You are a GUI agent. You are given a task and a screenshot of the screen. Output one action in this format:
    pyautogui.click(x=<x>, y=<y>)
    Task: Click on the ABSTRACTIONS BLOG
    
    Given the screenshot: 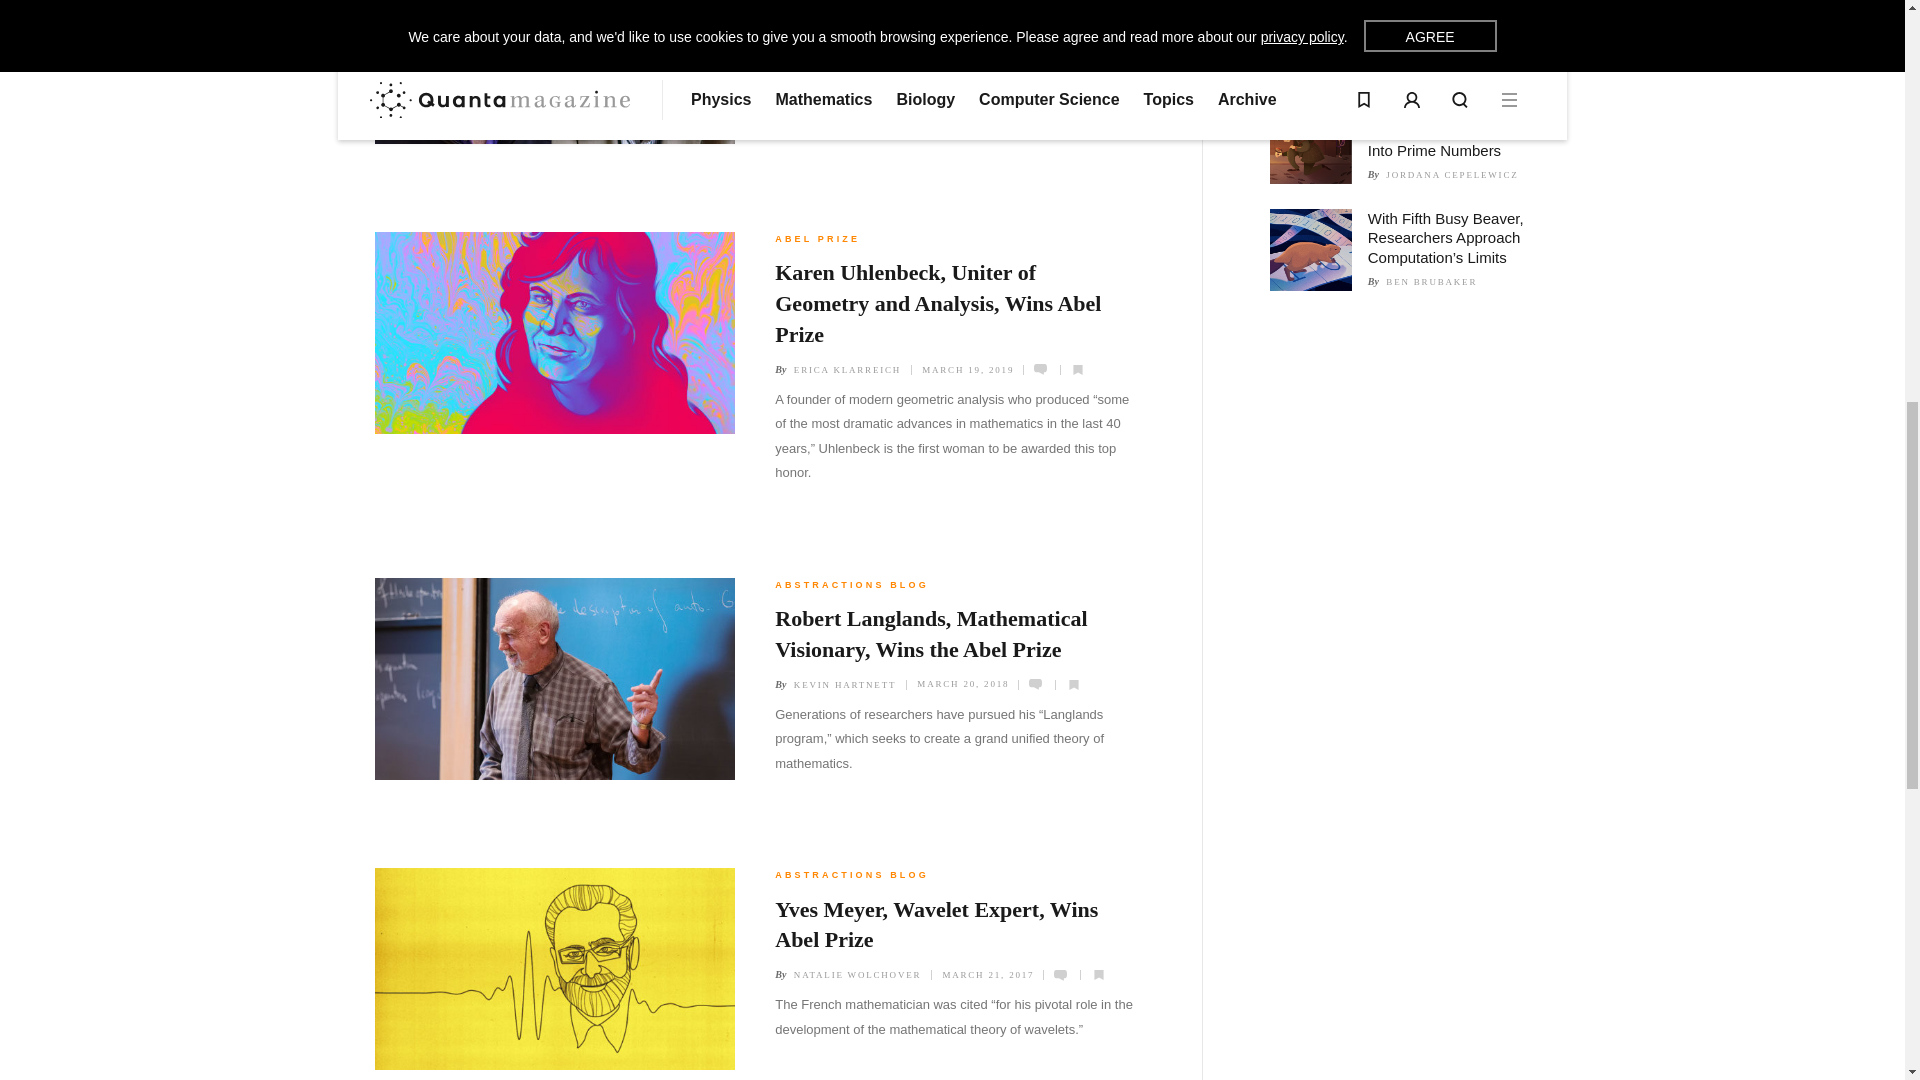 What is the action you would take?
    pyautogui.click(x=852, y=584)
    